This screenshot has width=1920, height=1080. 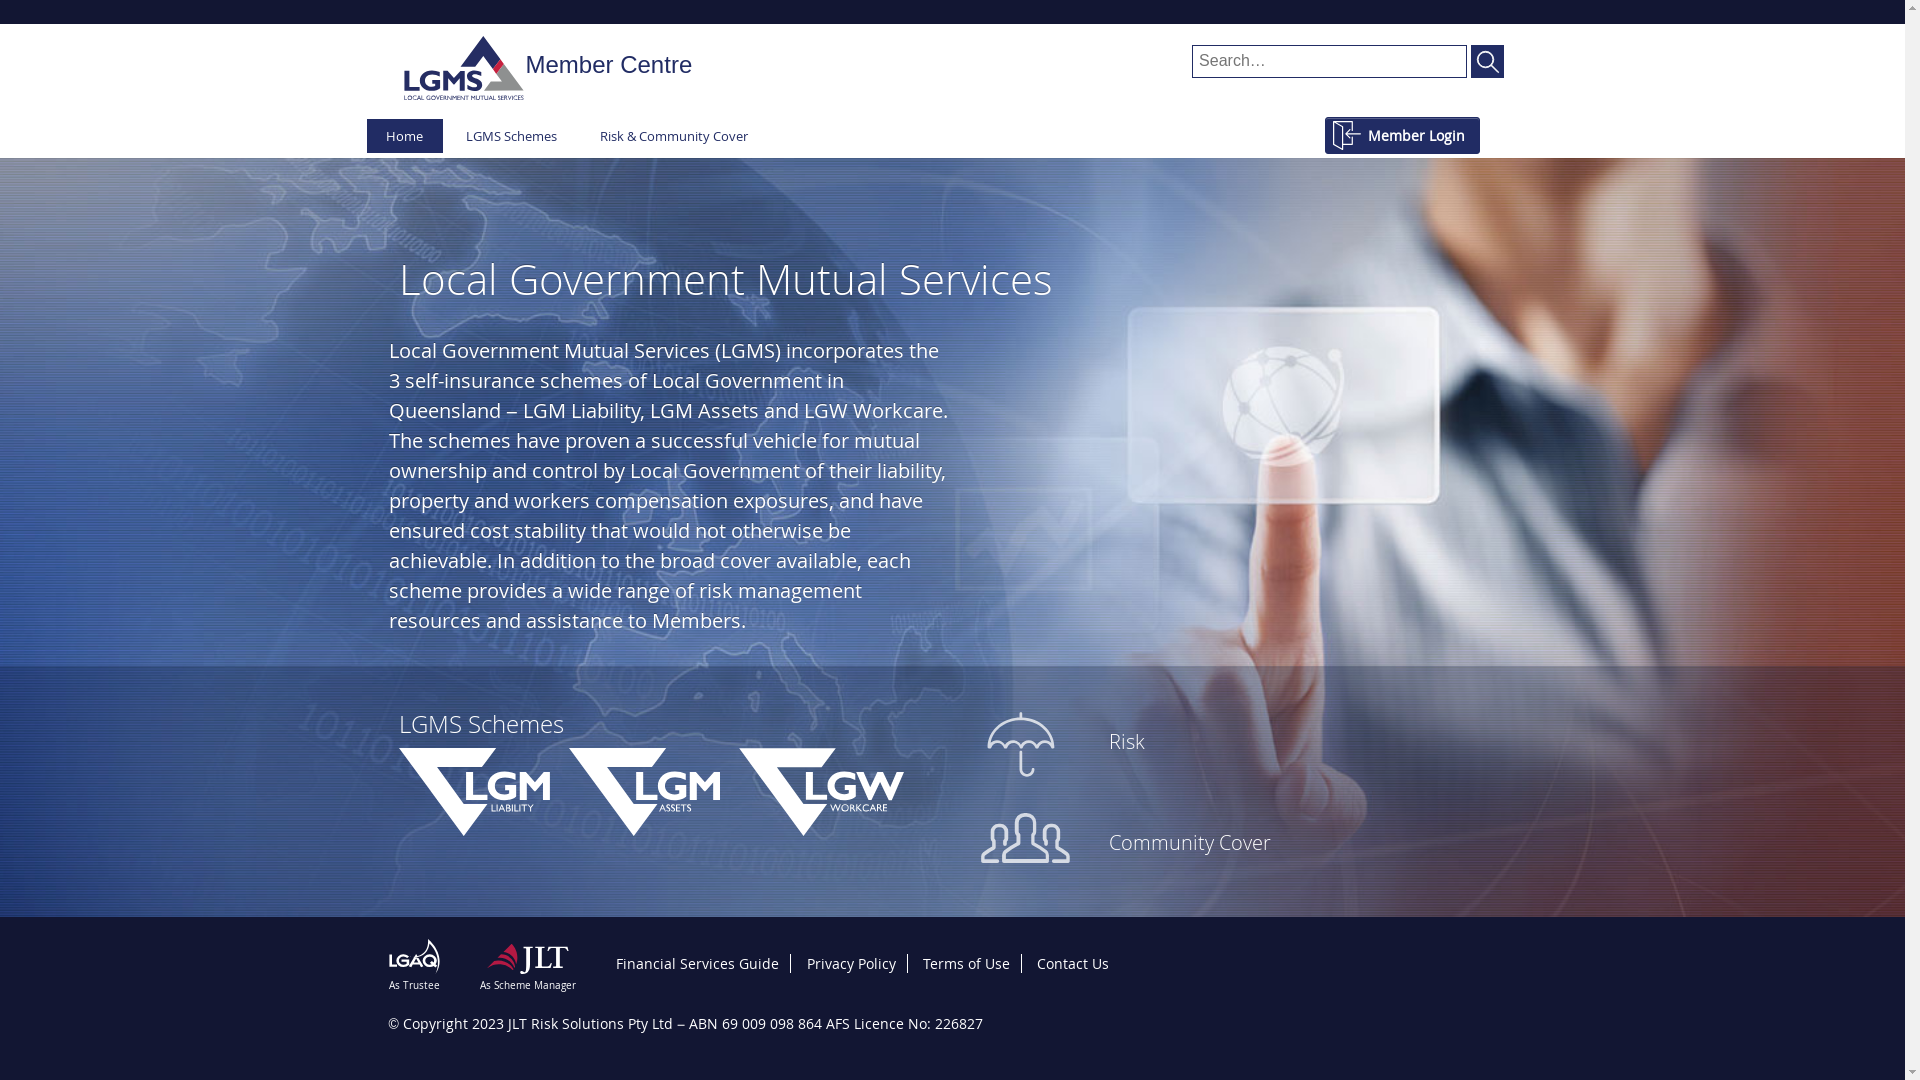 I want to click on Member Login, so click(x=1402, y=136).